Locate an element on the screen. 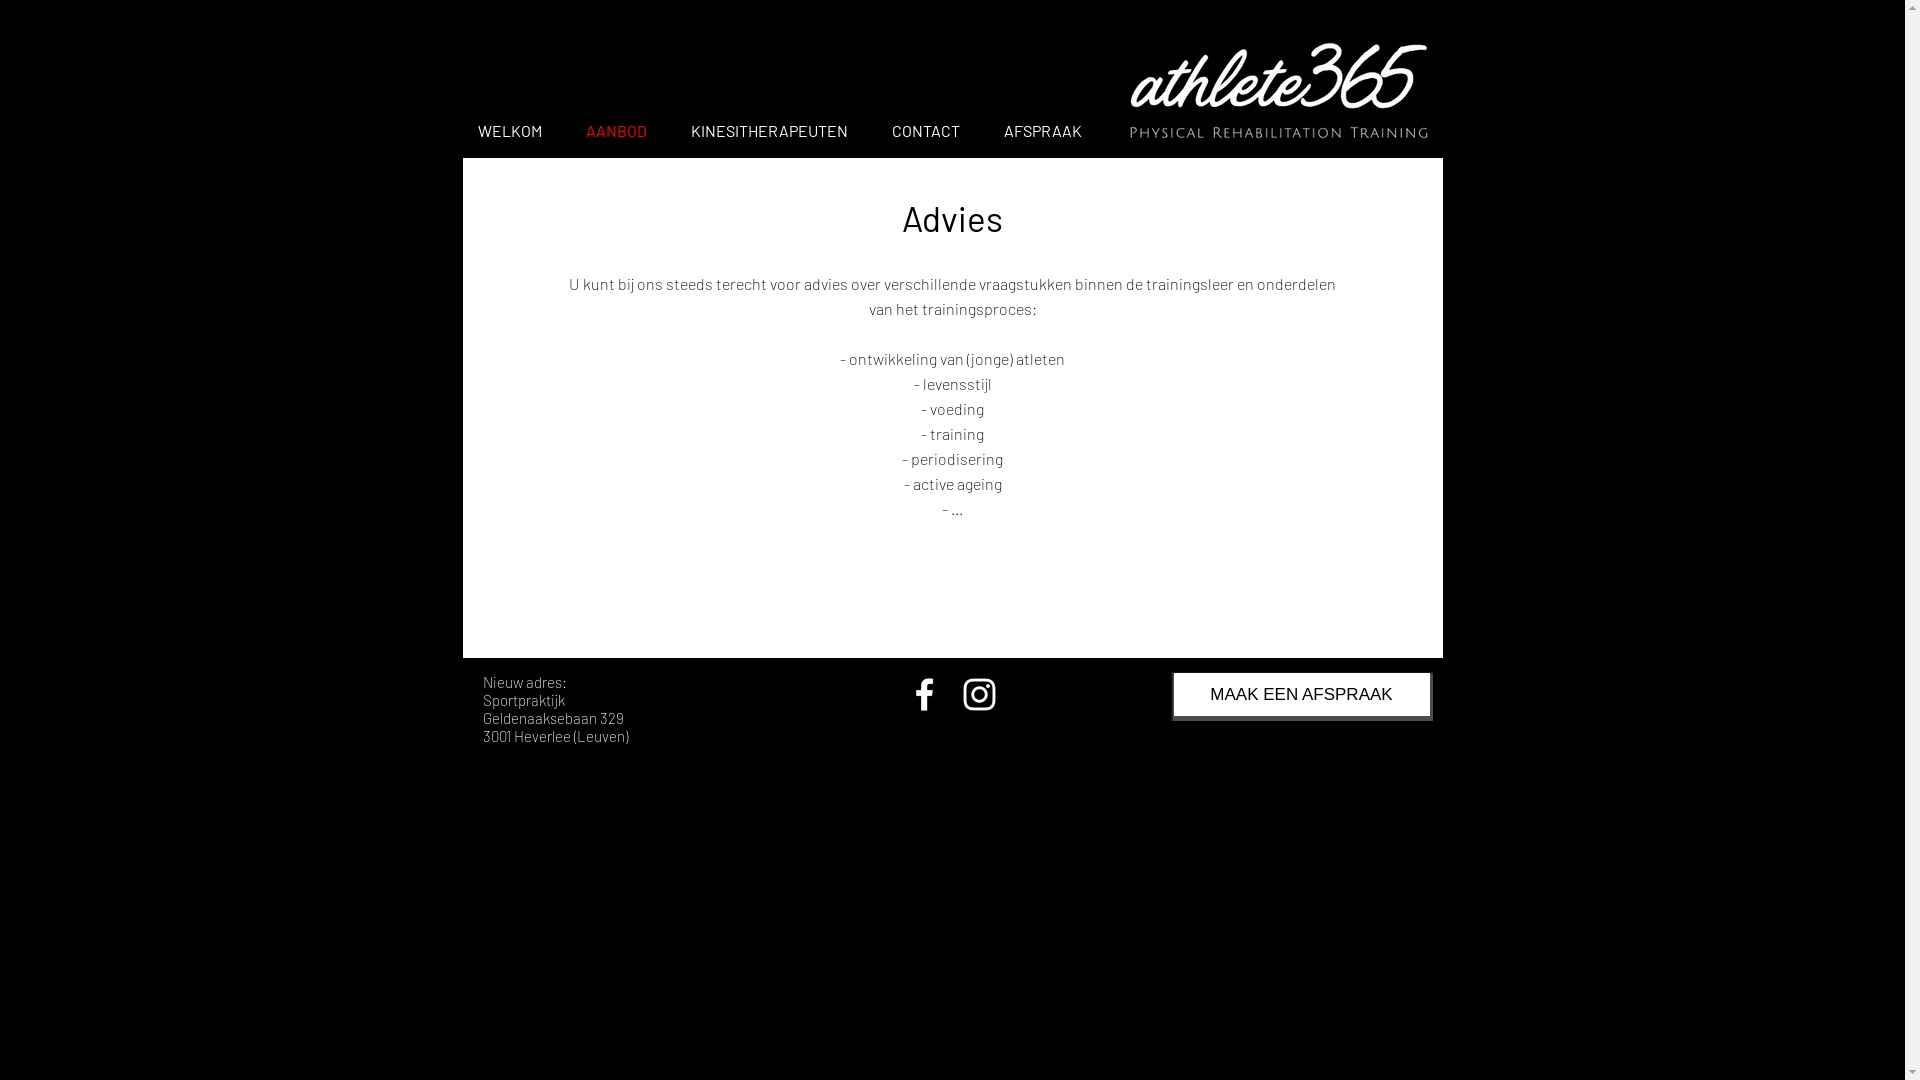 This screenshot has height=1080, width=1920. WELKOM is located at coordinates (516, 130).